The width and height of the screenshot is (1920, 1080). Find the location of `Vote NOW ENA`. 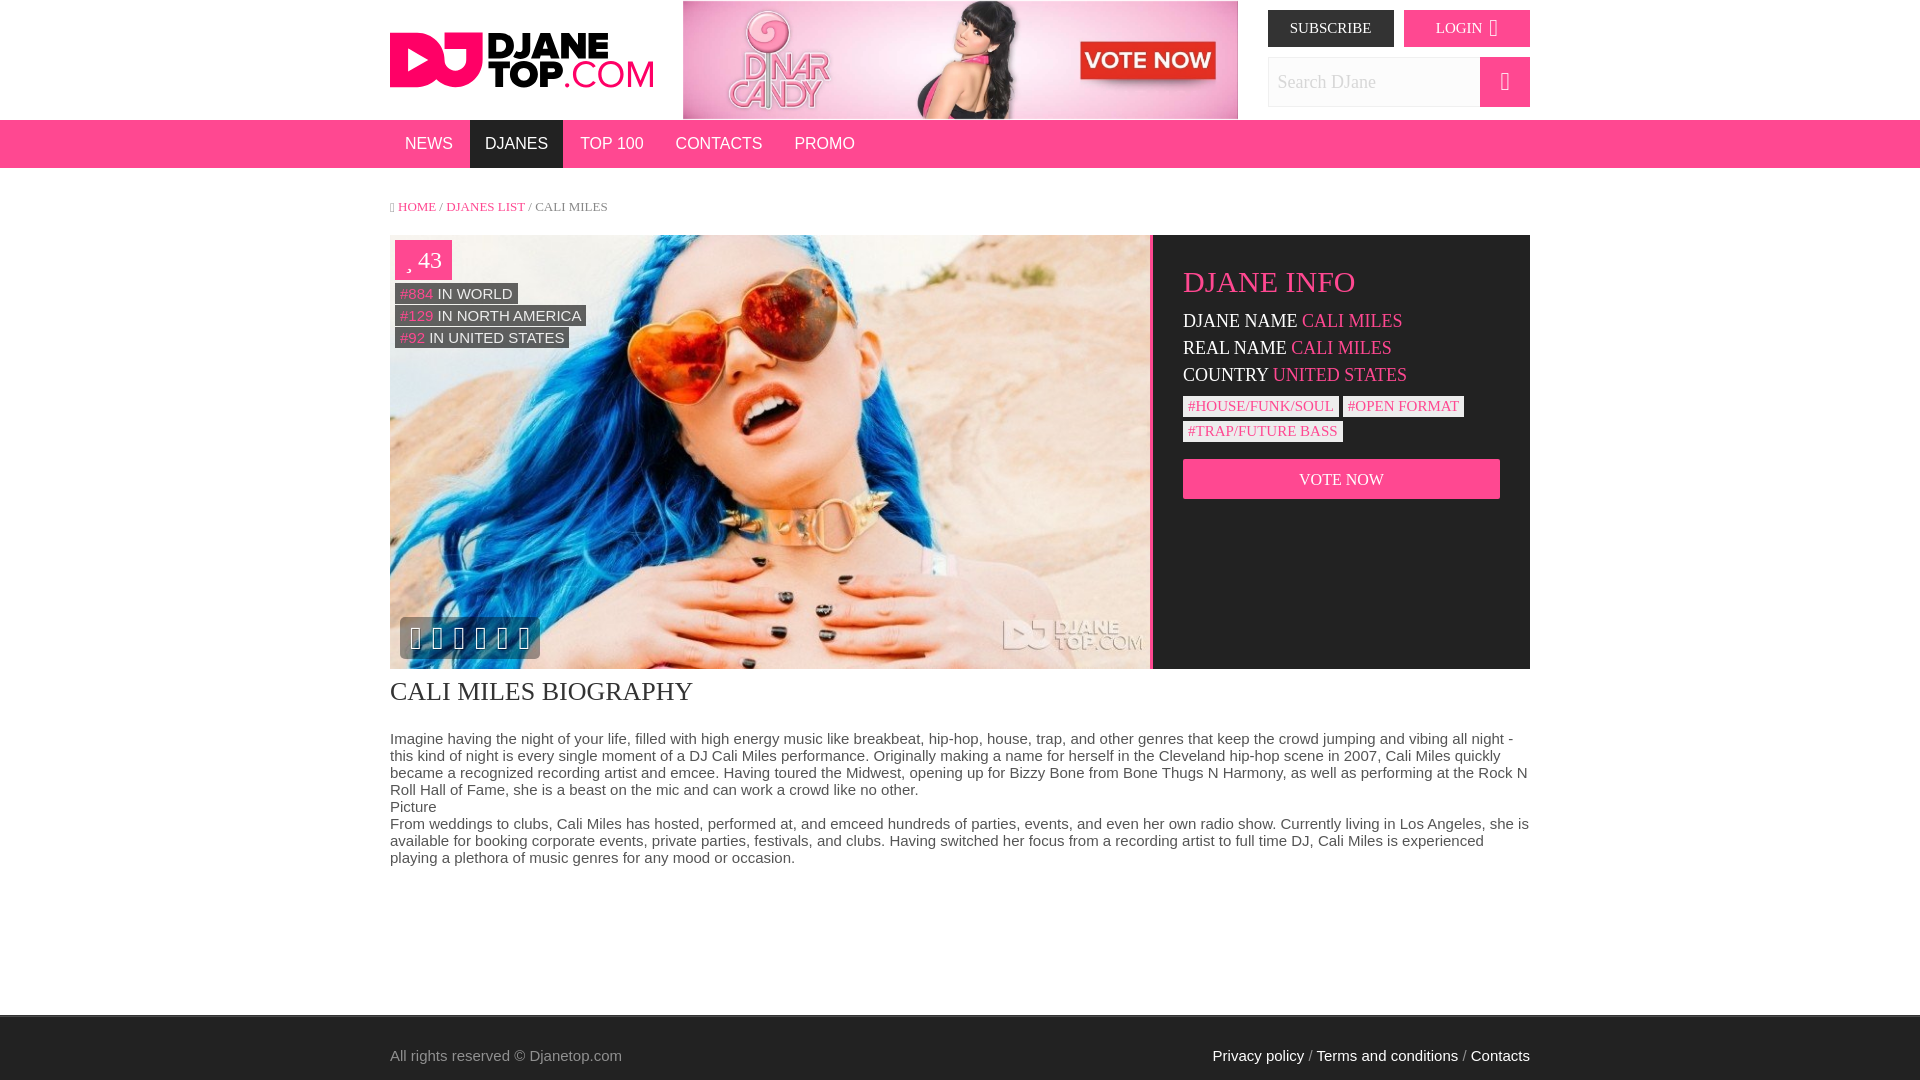

Vote NOW ENA is located at coordinates (406, 60).